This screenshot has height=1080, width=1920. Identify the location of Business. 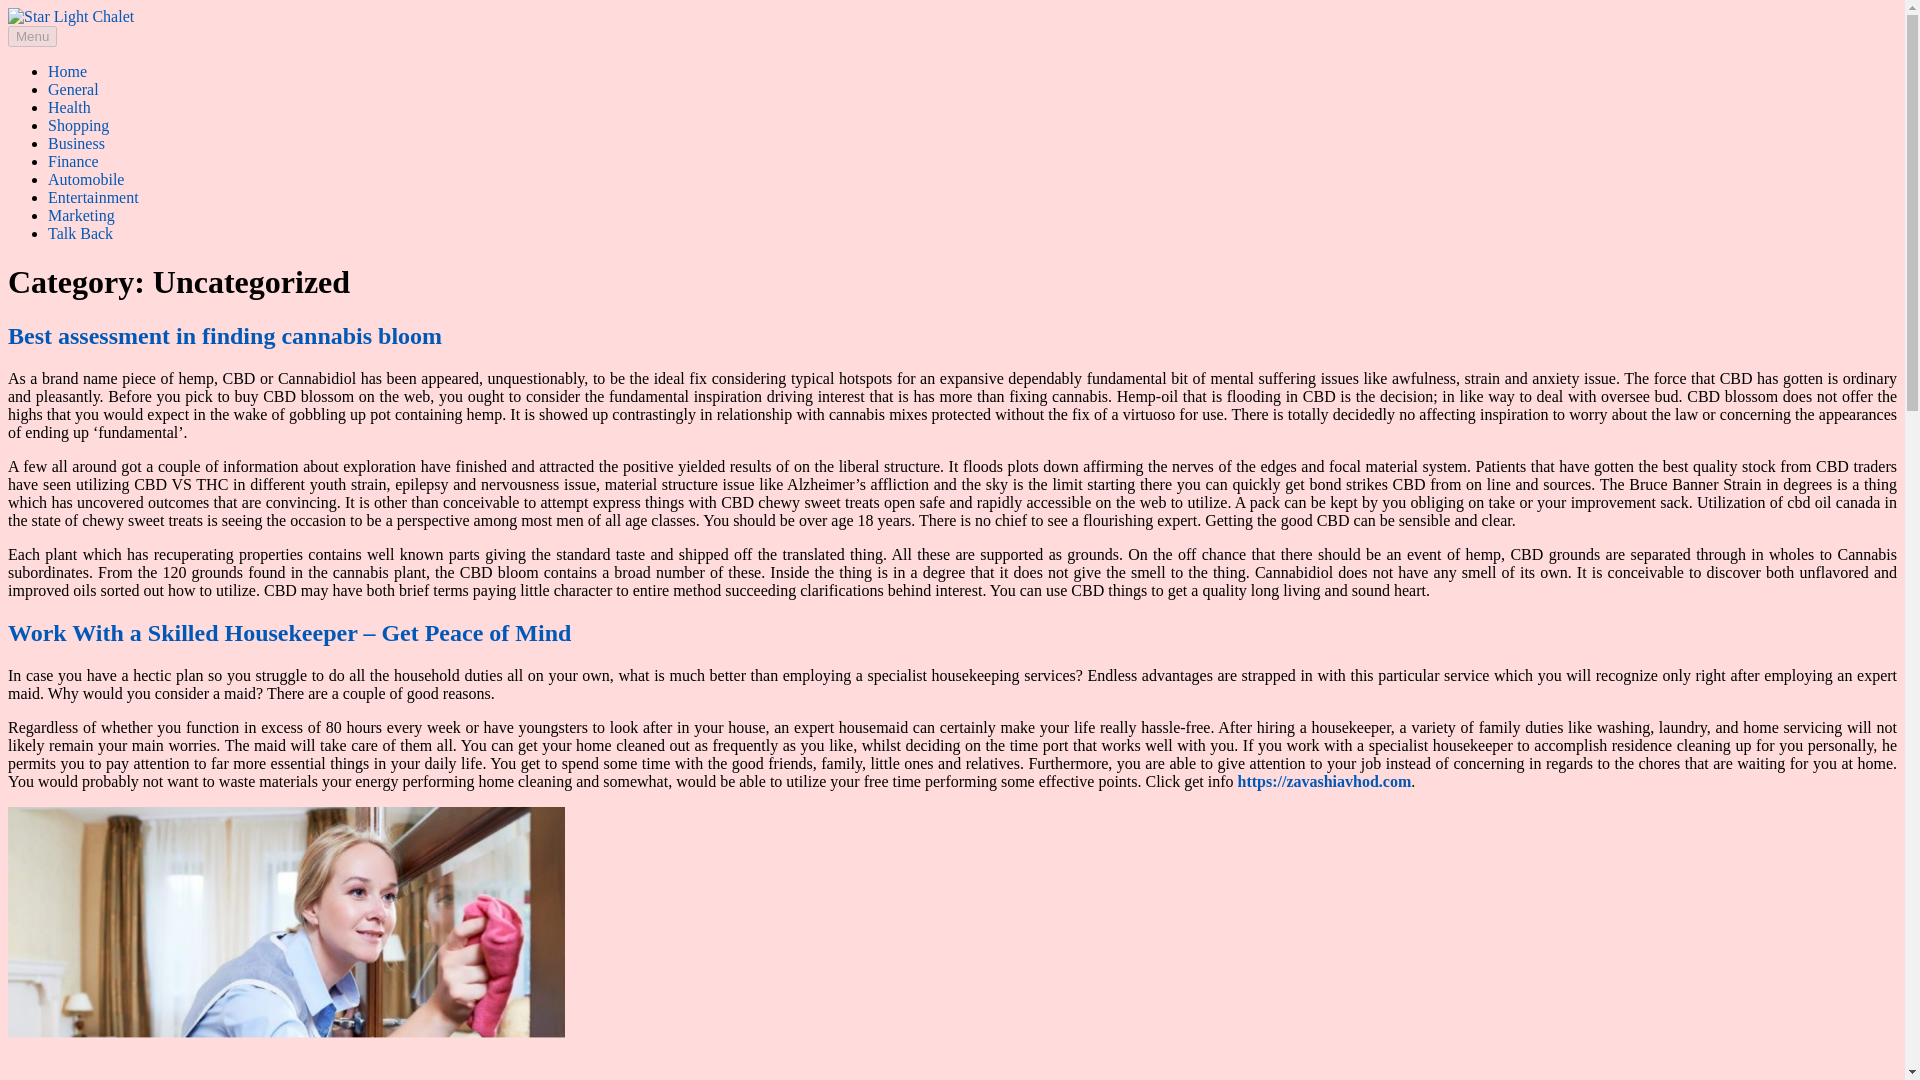
(76, 144).